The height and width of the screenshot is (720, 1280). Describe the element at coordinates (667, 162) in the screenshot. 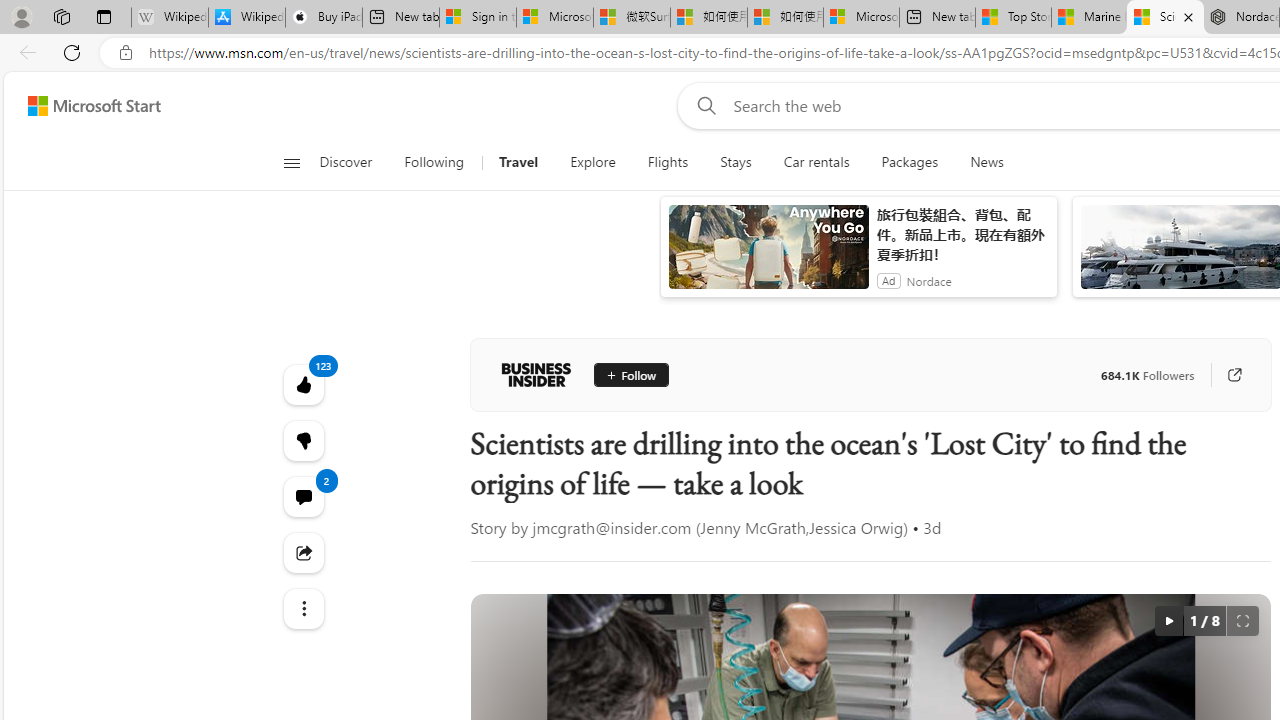

I see `Flights` at that location.